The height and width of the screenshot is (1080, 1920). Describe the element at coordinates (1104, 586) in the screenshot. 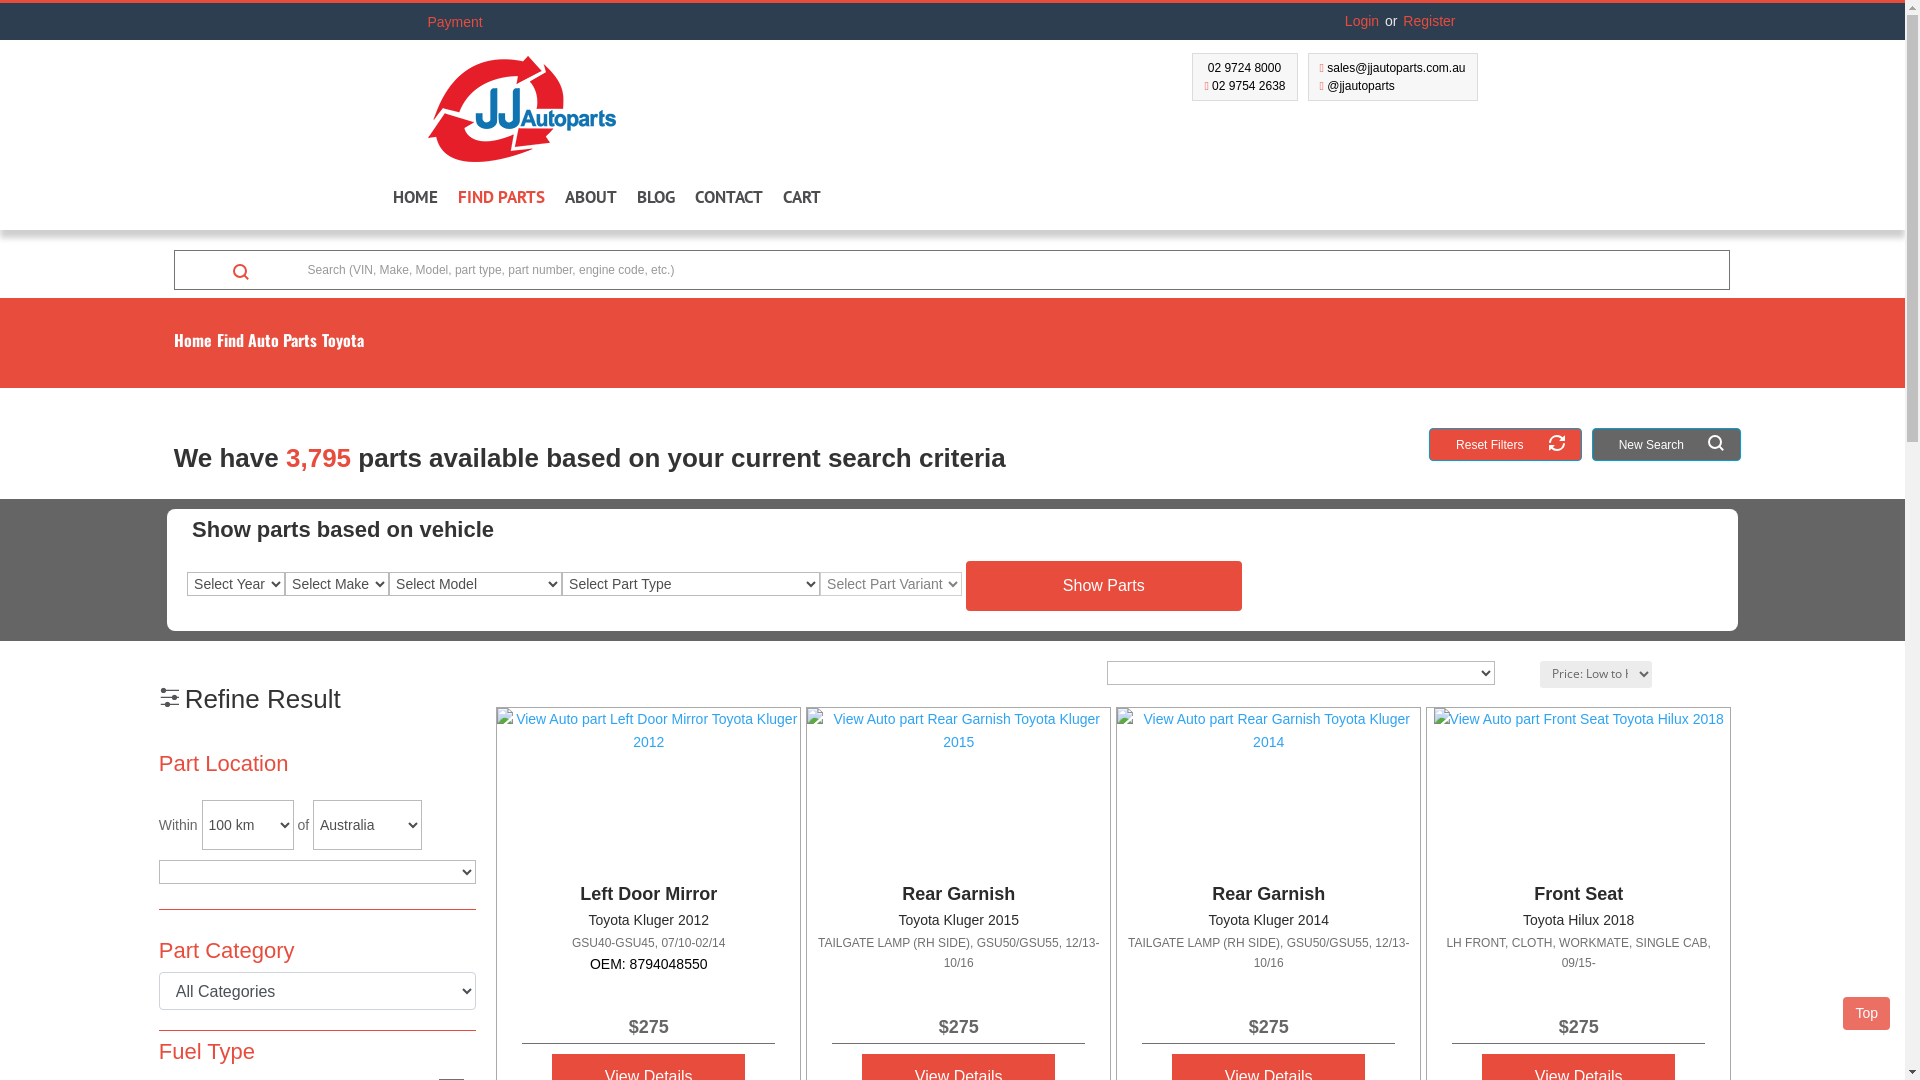

I see `Show Parts` at that location.